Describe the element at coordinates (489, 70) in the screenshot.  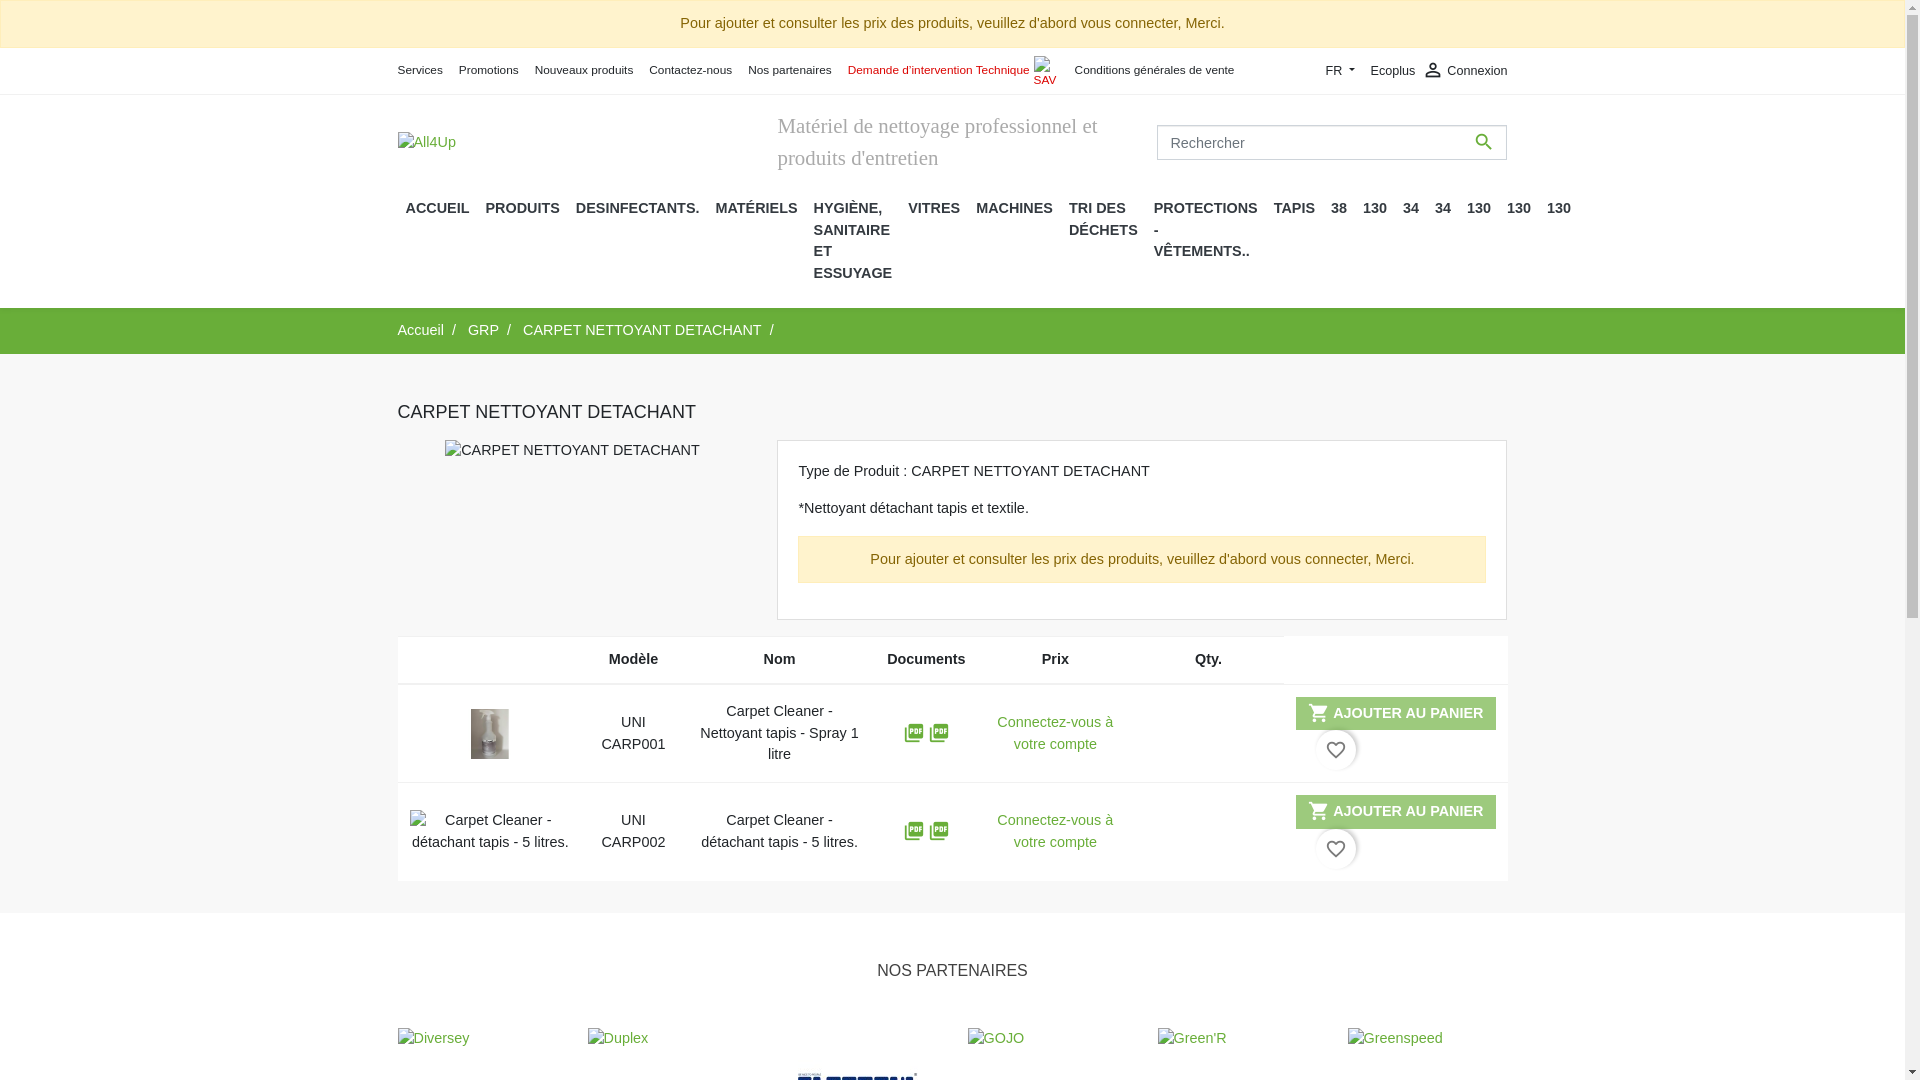
I see `Promotions` at that location.